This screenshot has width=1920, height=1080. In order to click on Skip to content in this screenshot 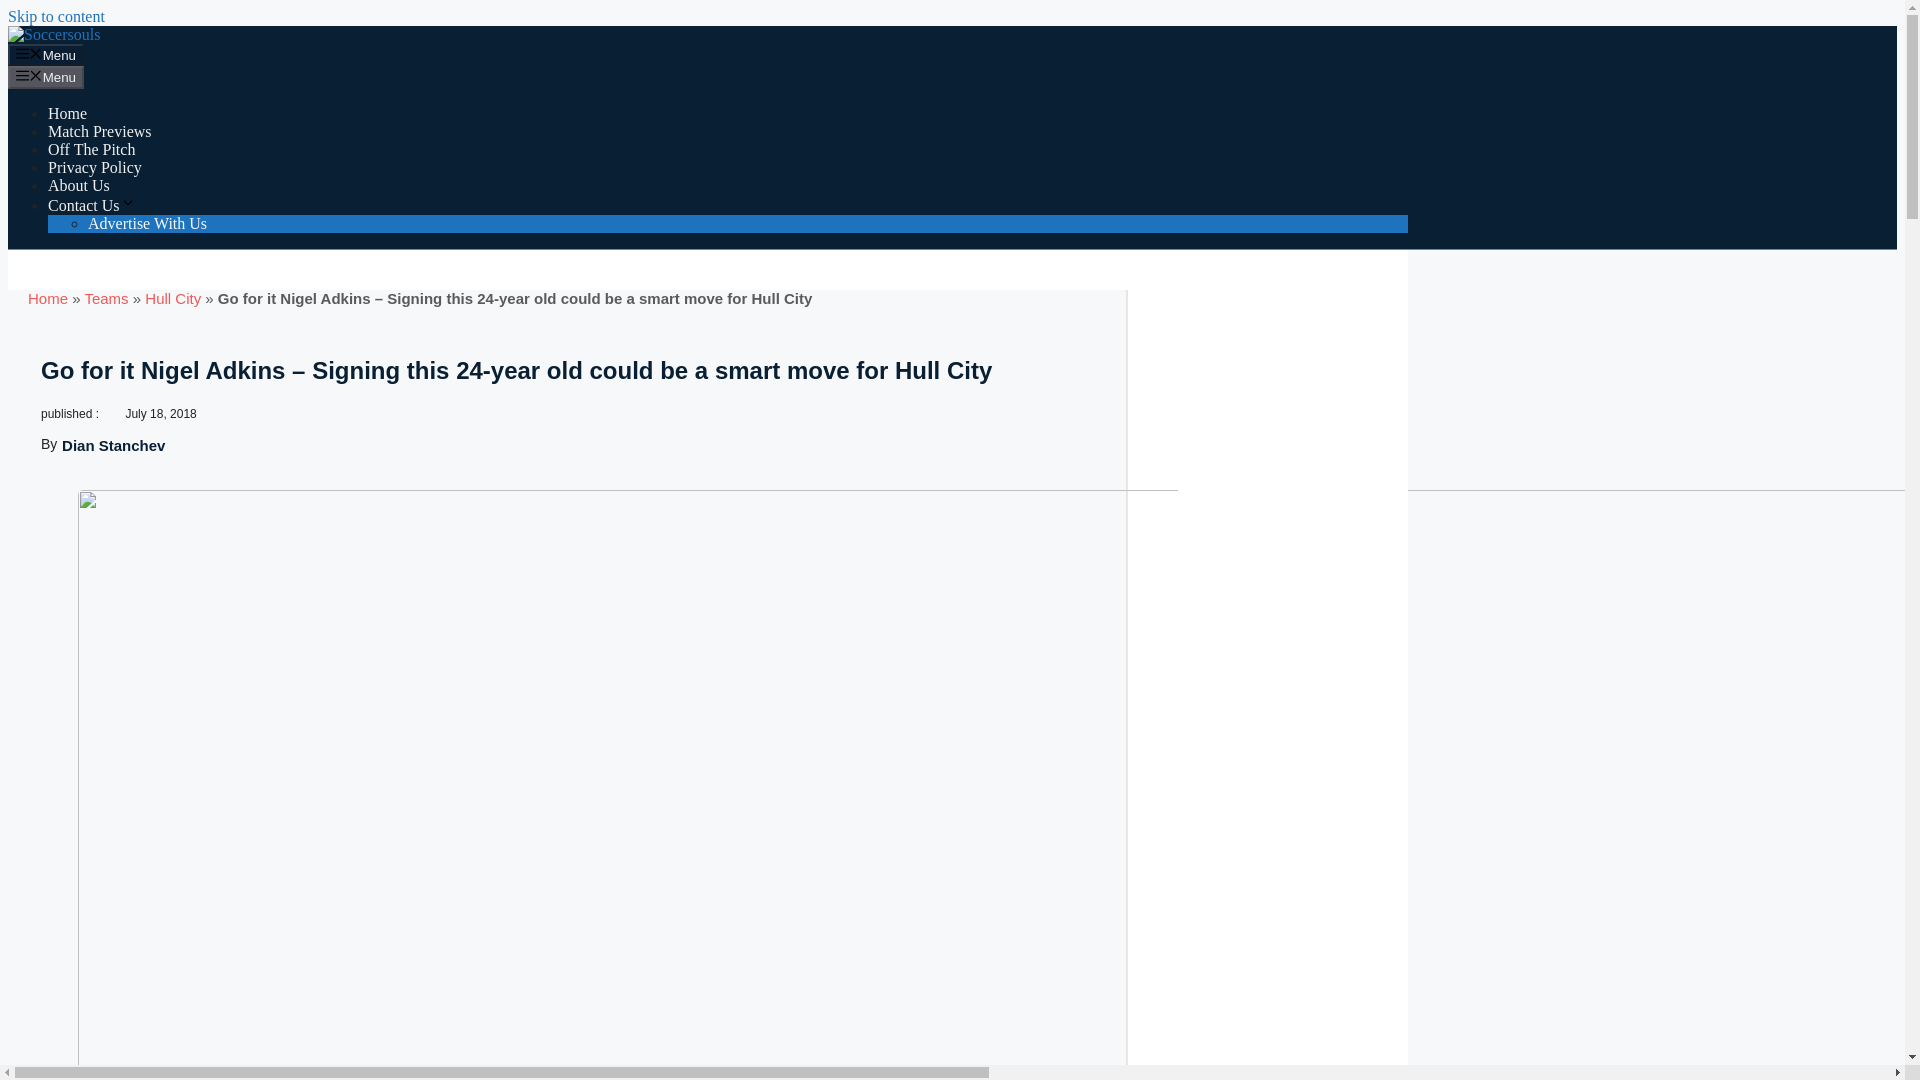, I will do `click(56, 16)`.